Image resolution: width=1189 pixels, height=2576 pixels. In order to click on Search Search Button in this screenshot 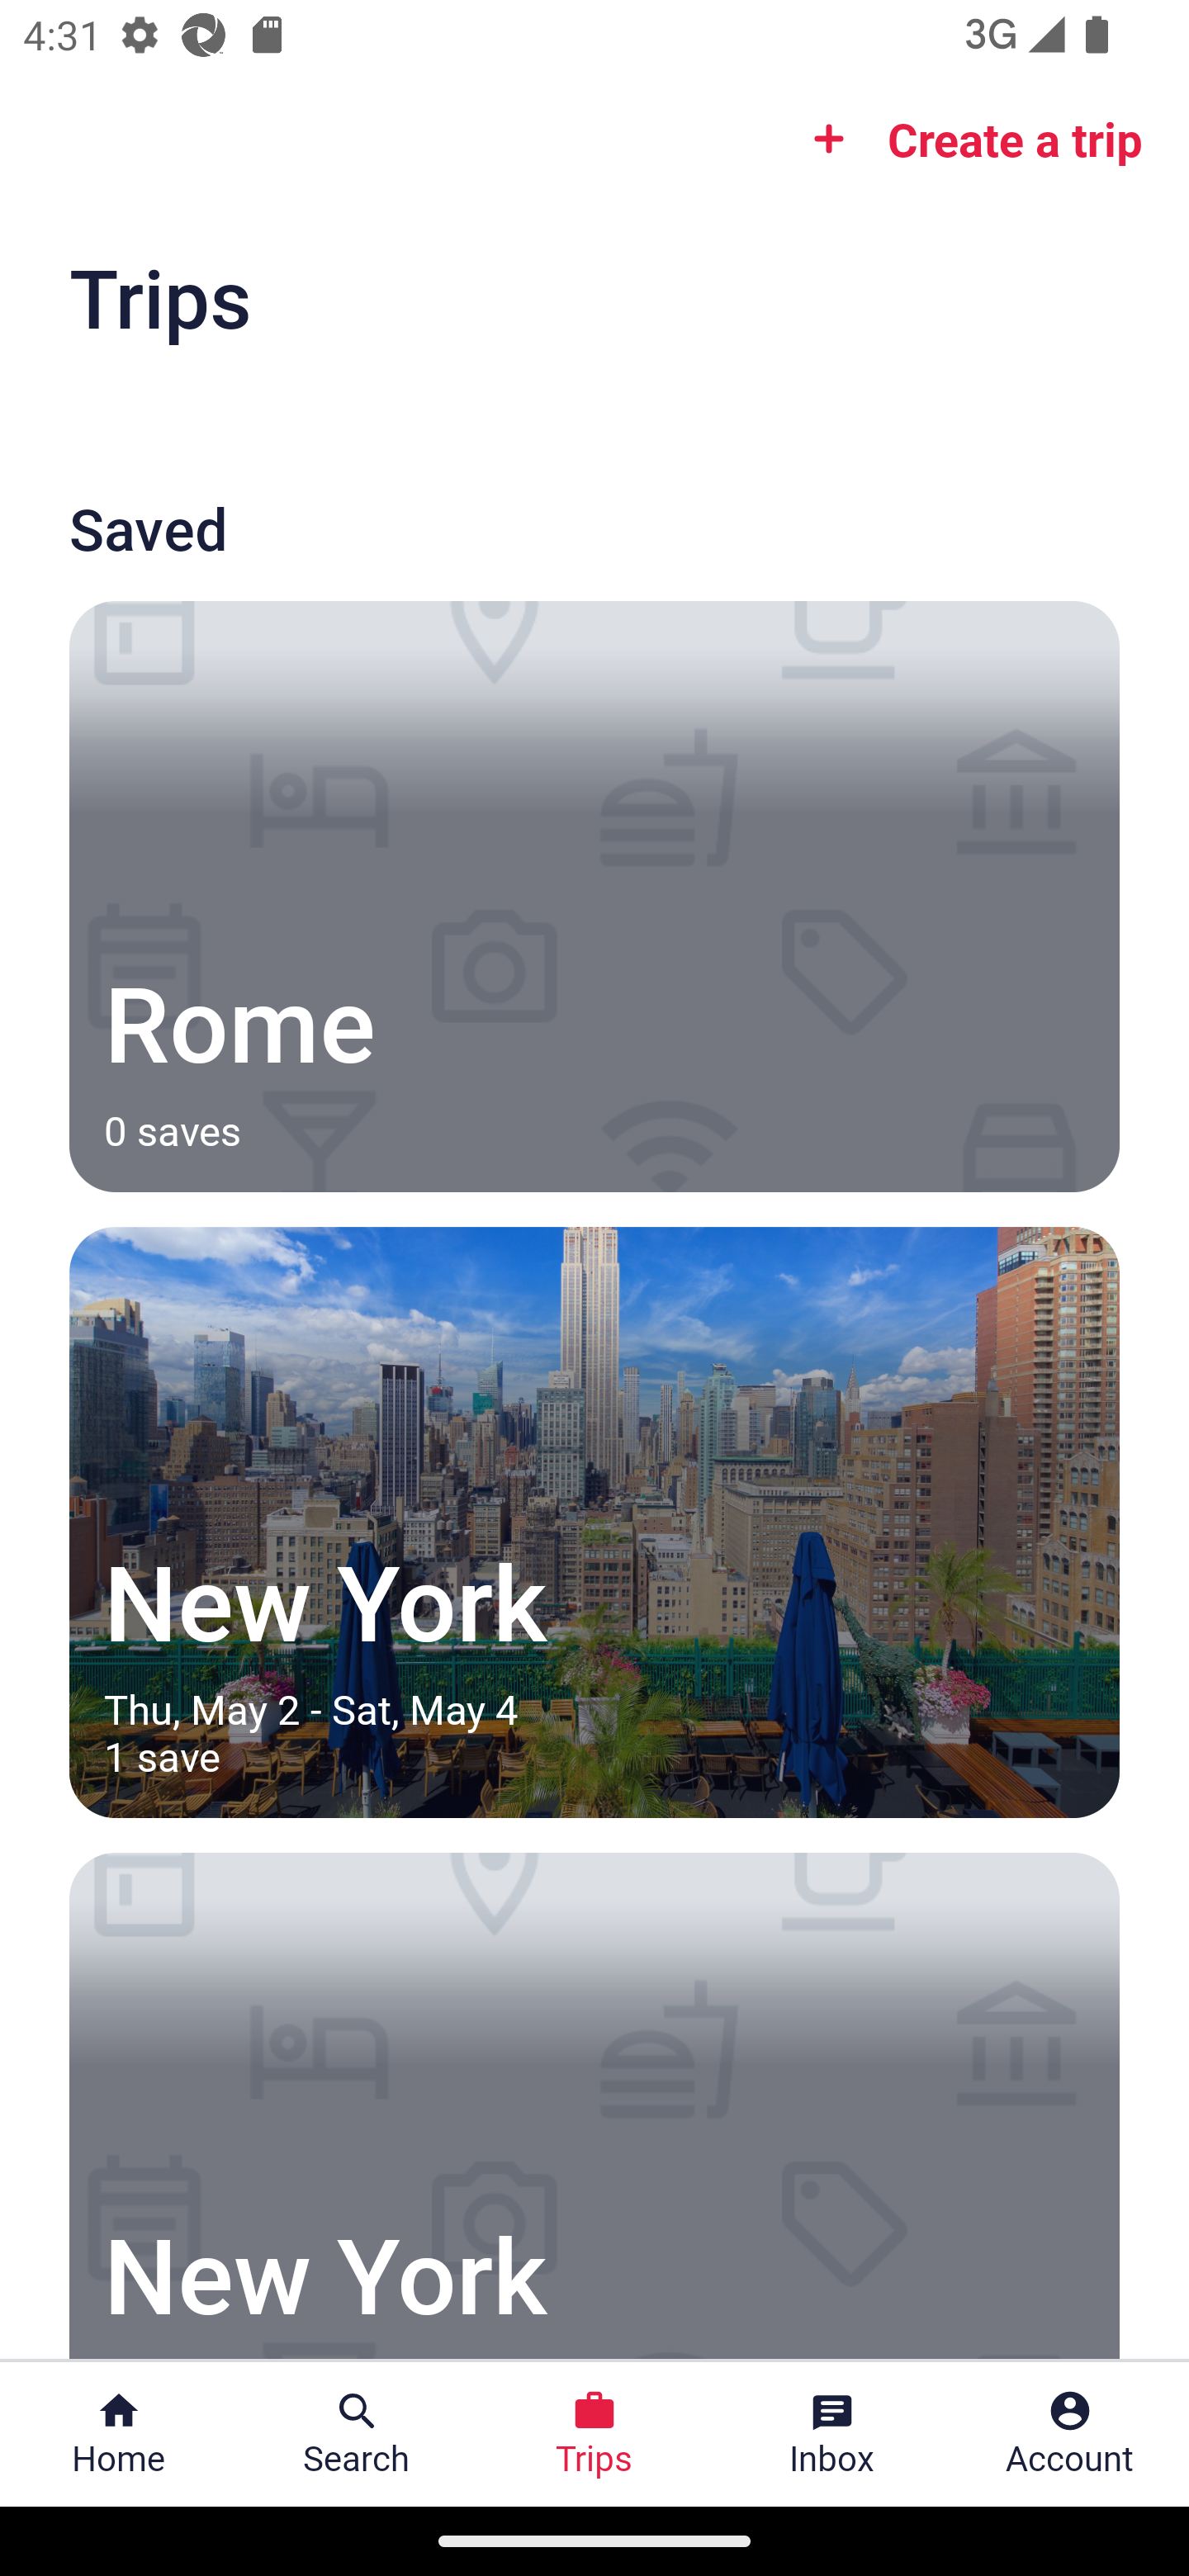, I will do `click(357, 2434)`.